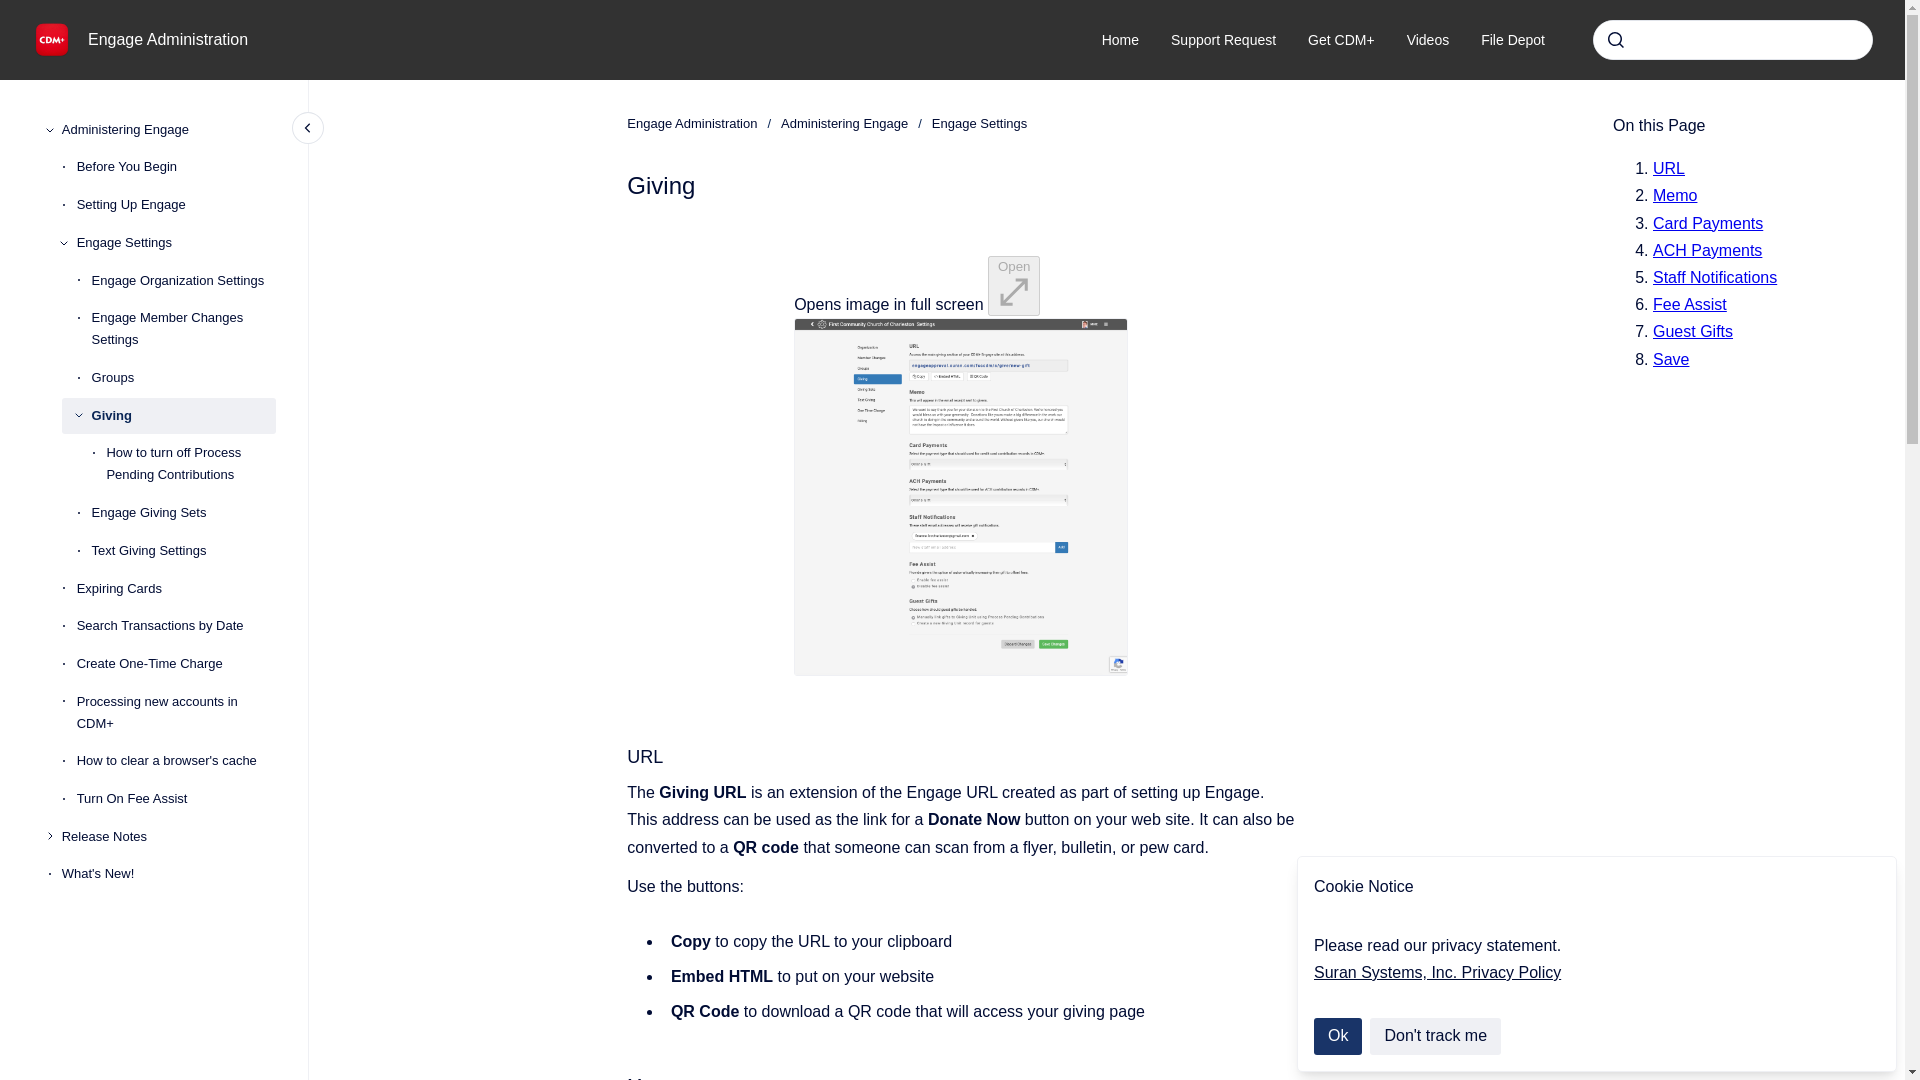  I want to click on Engage Administration, so click(168, 39).